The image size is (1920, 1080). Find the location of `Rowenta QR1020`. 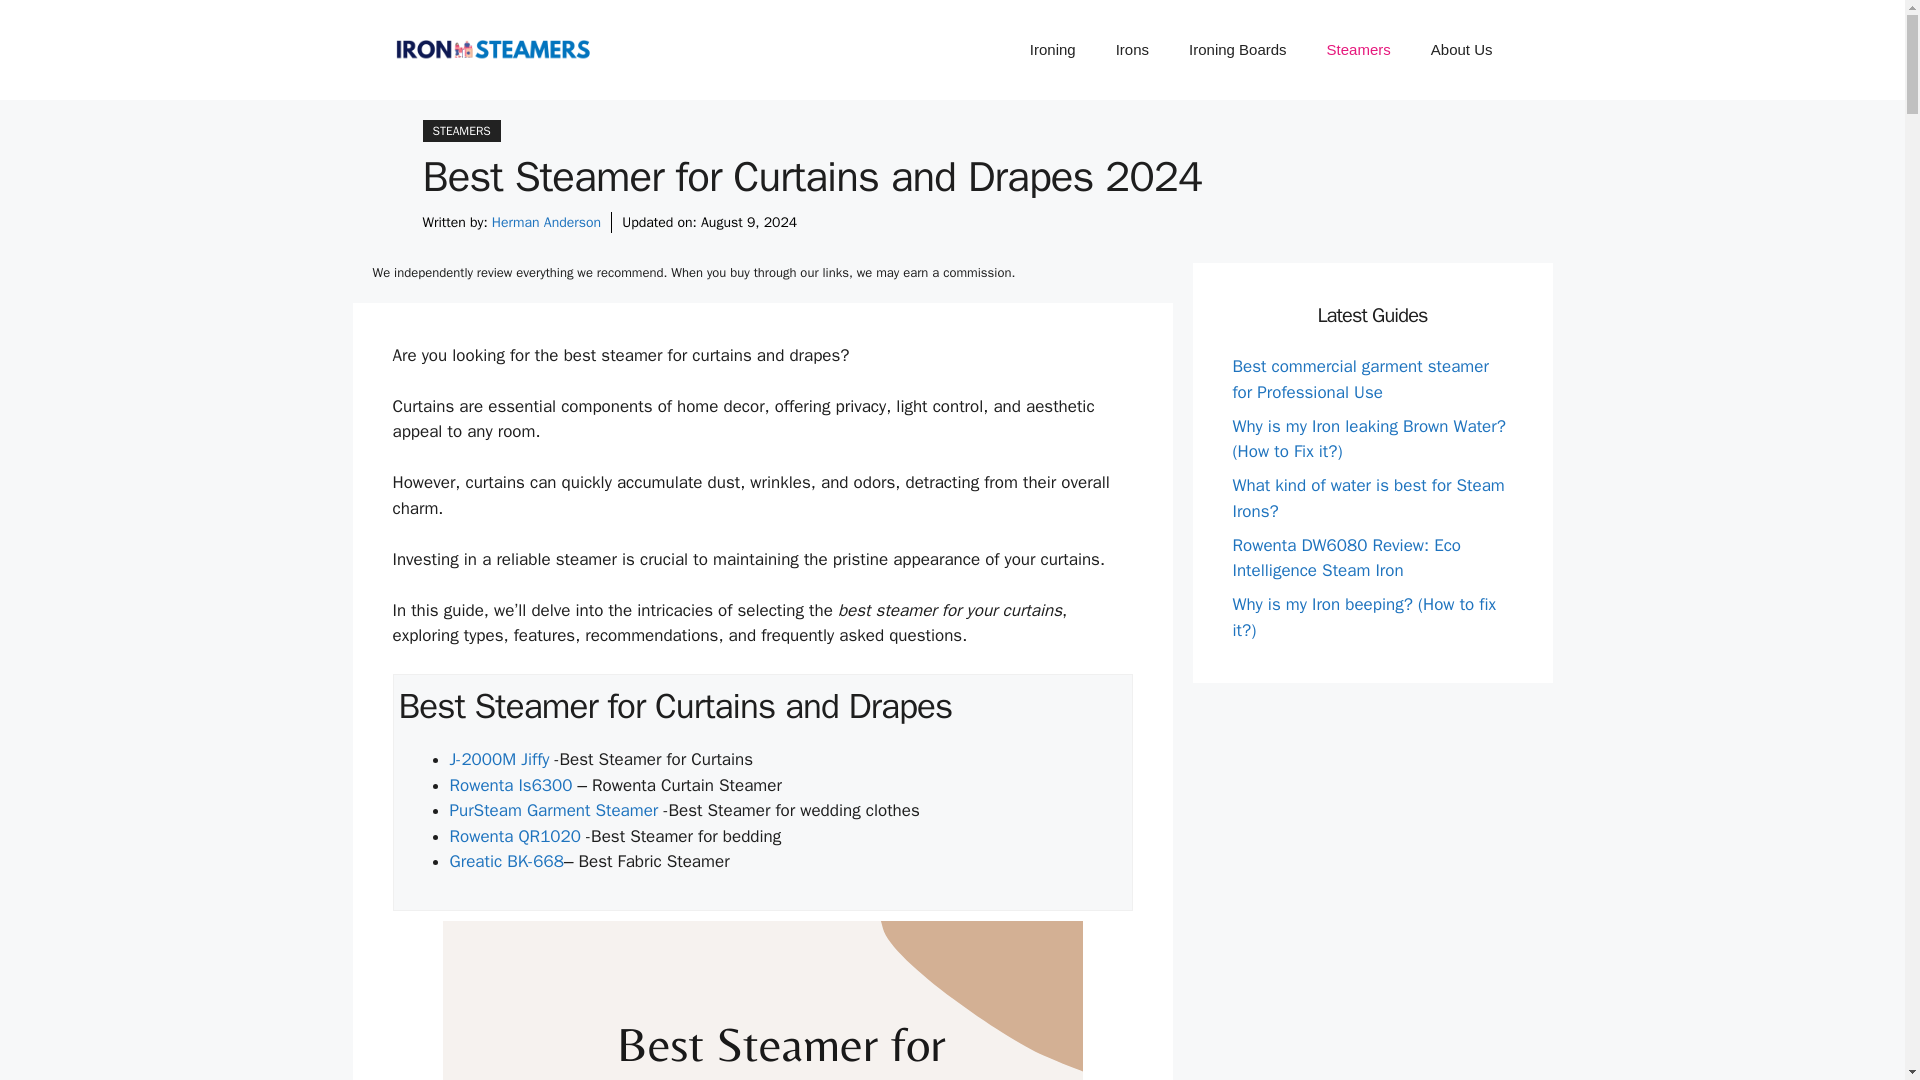

Rowenta QR1020 is located at coordinates (515, 836).